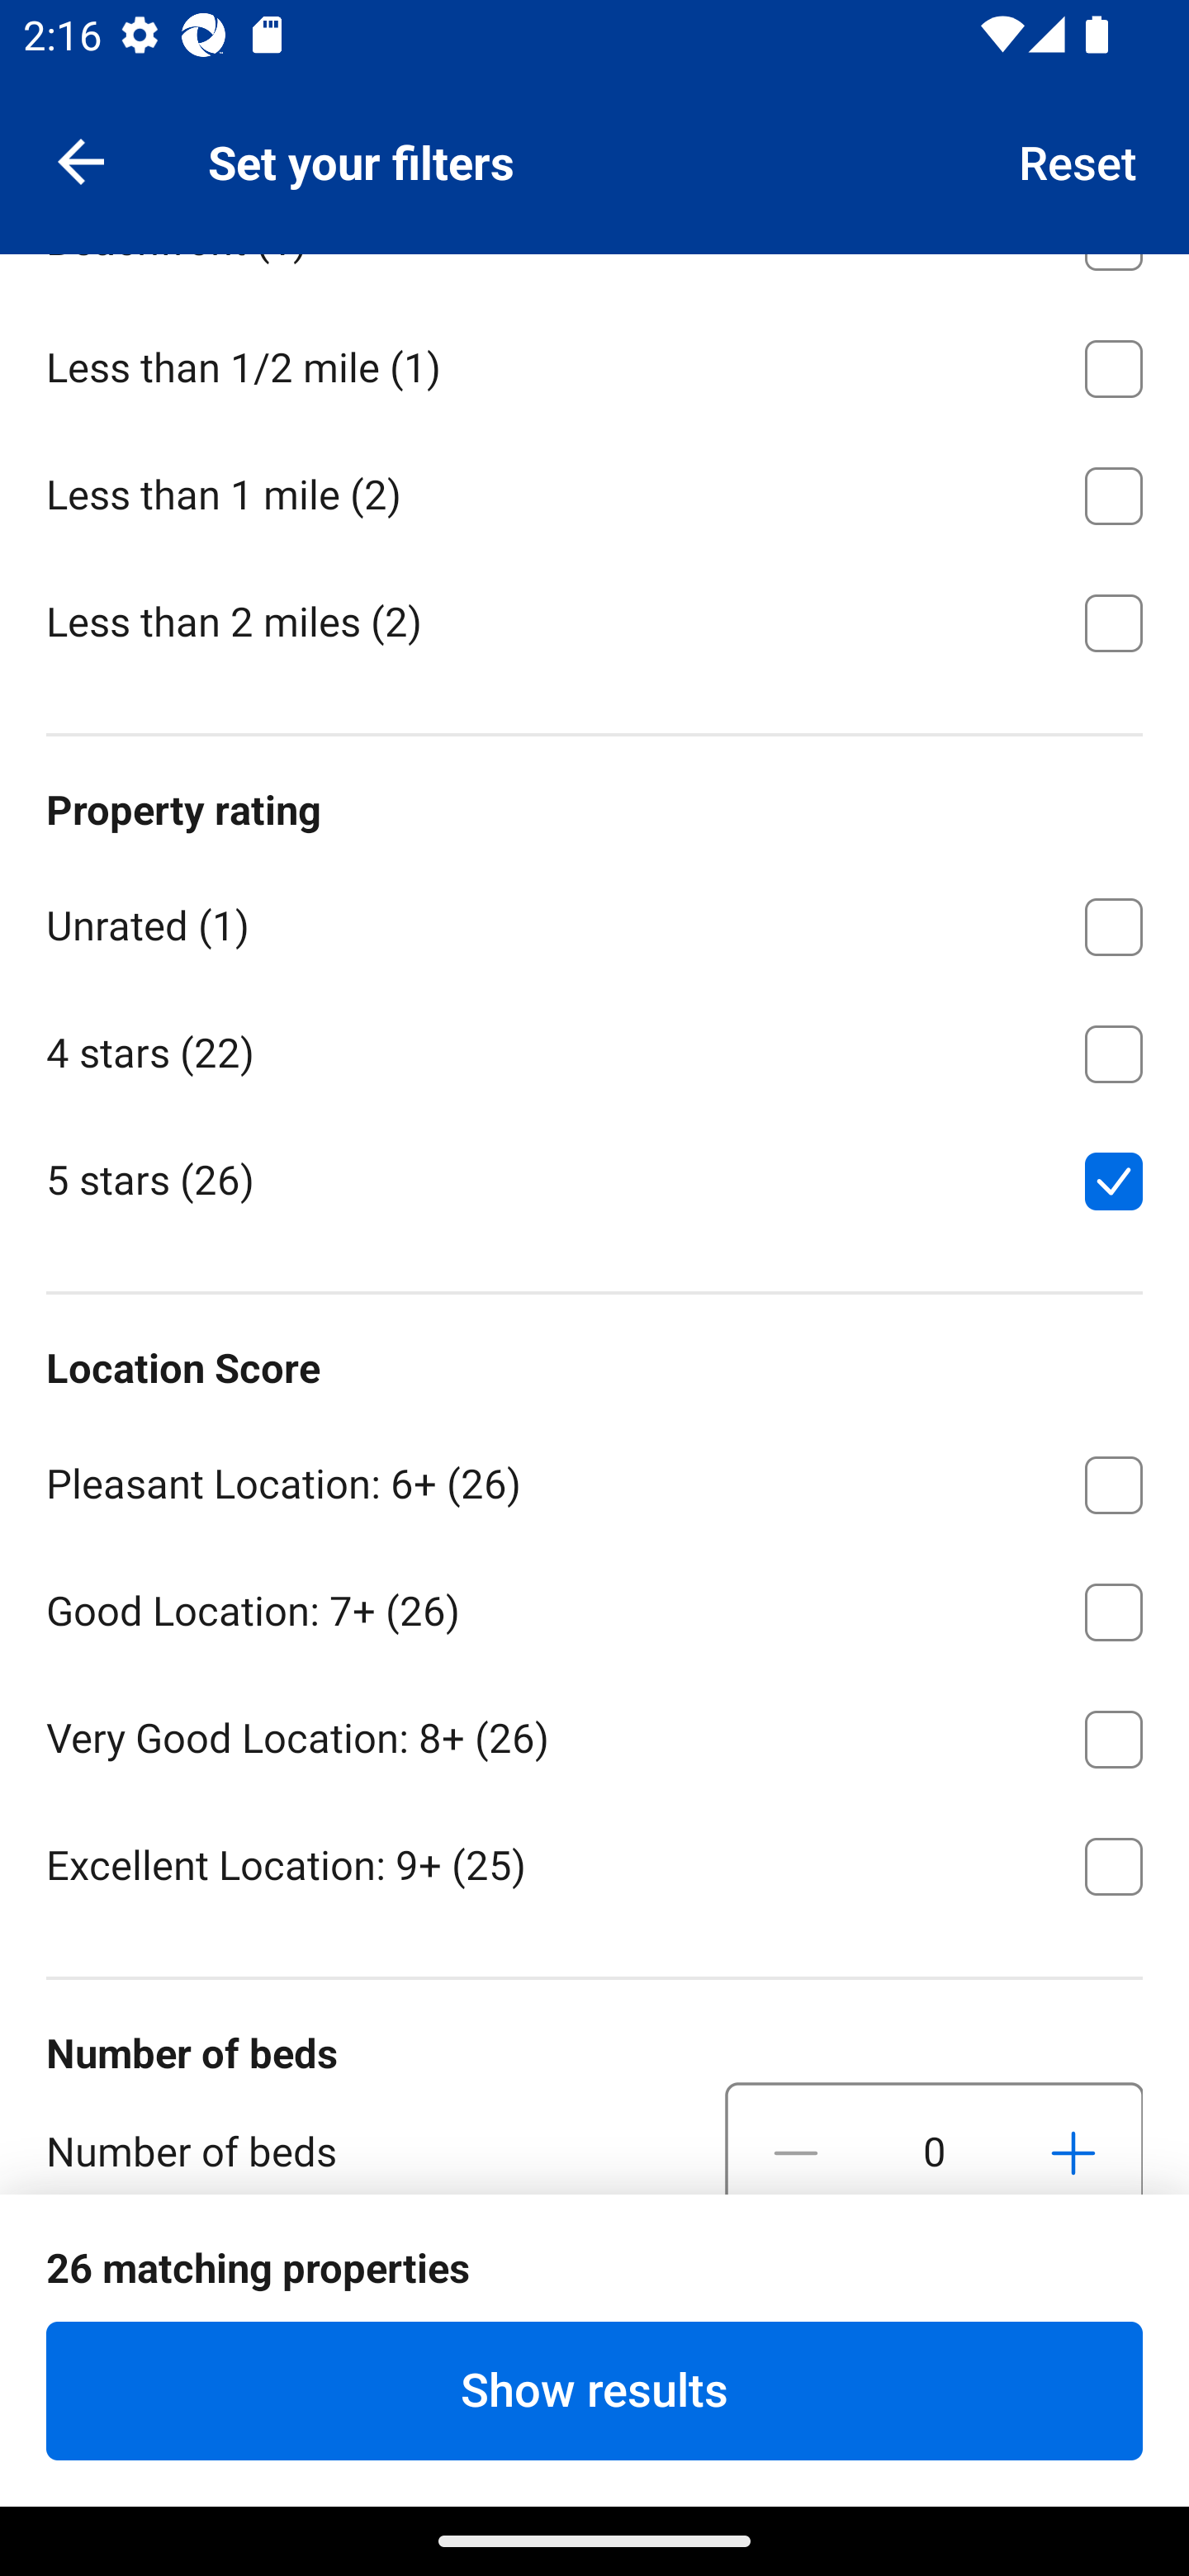 The height and width of the screenshot is (2576, 1189). What do you see at coordinates (594, 1177) in the screenshot?
I see `5 stars ⁦(26)` at bounding box center [594, 1177].